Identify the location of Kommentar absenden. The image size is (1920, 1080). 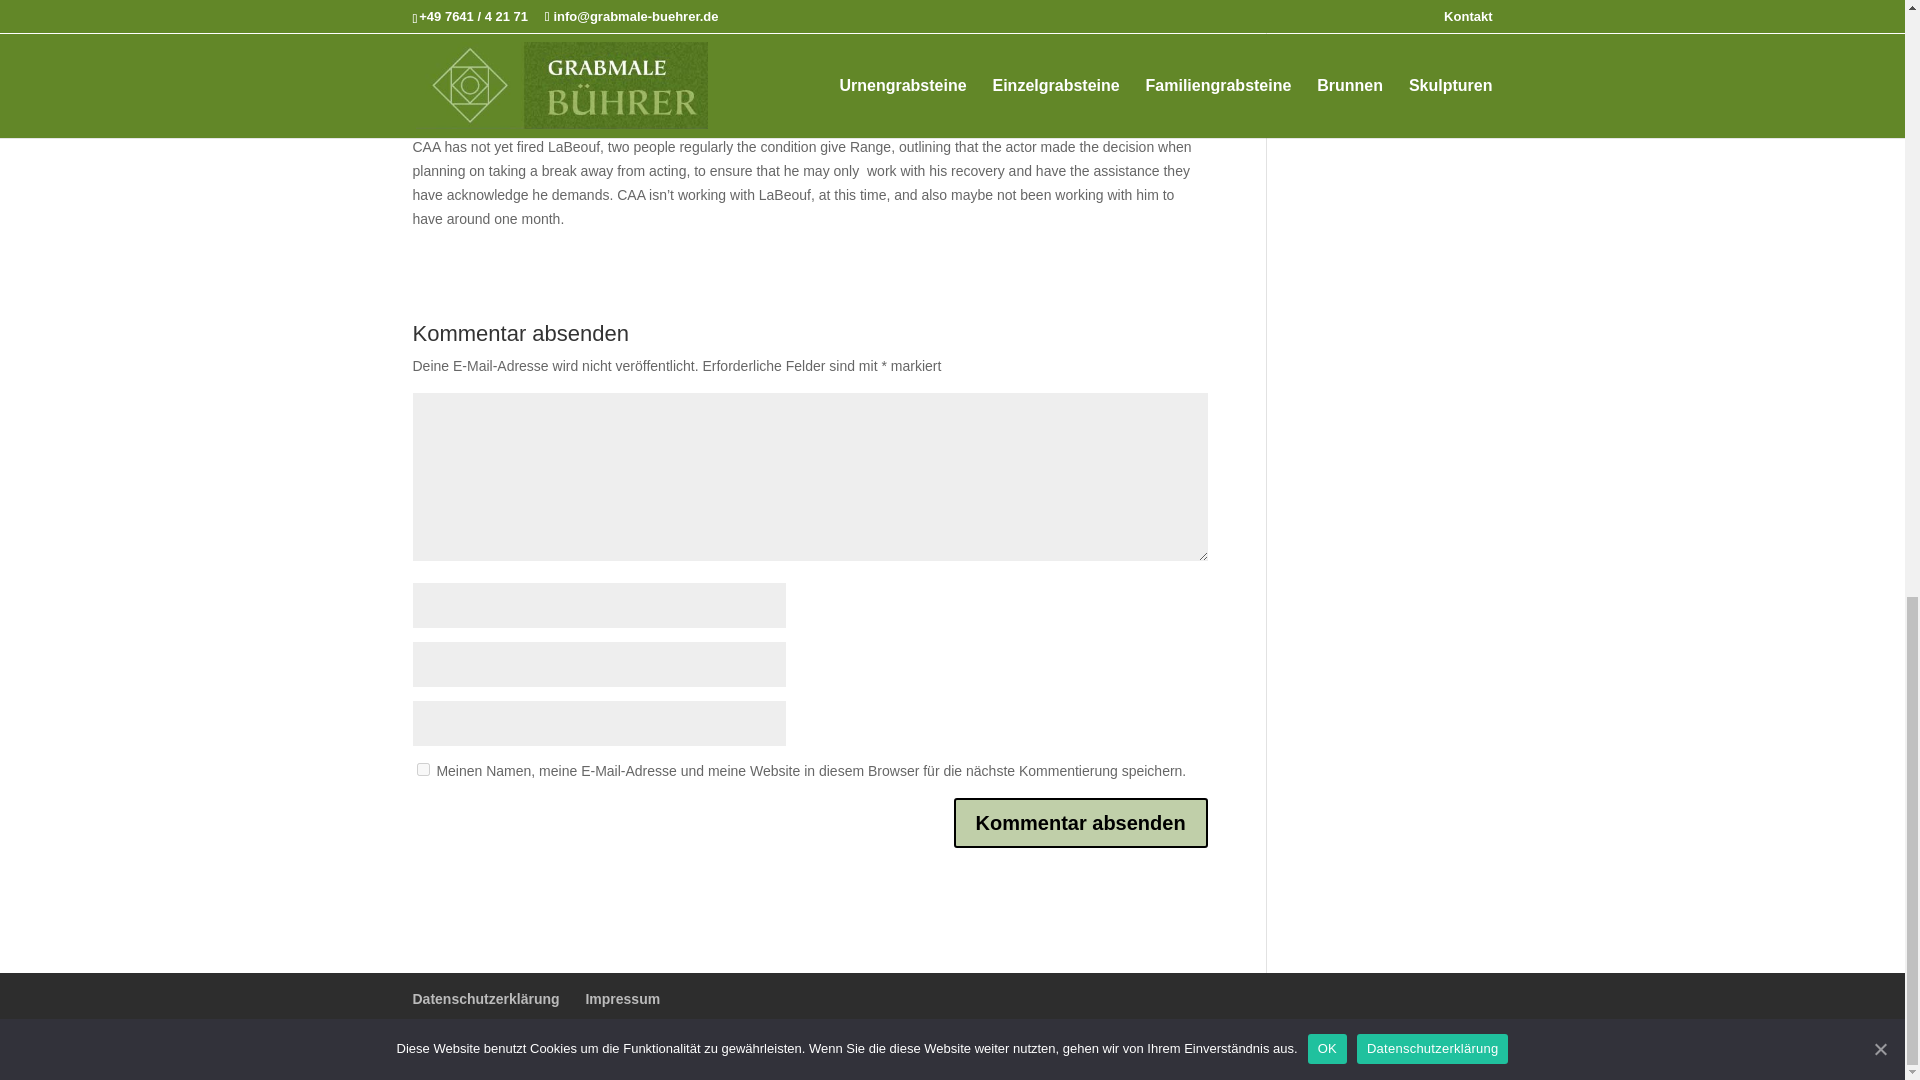
(1080, 822).